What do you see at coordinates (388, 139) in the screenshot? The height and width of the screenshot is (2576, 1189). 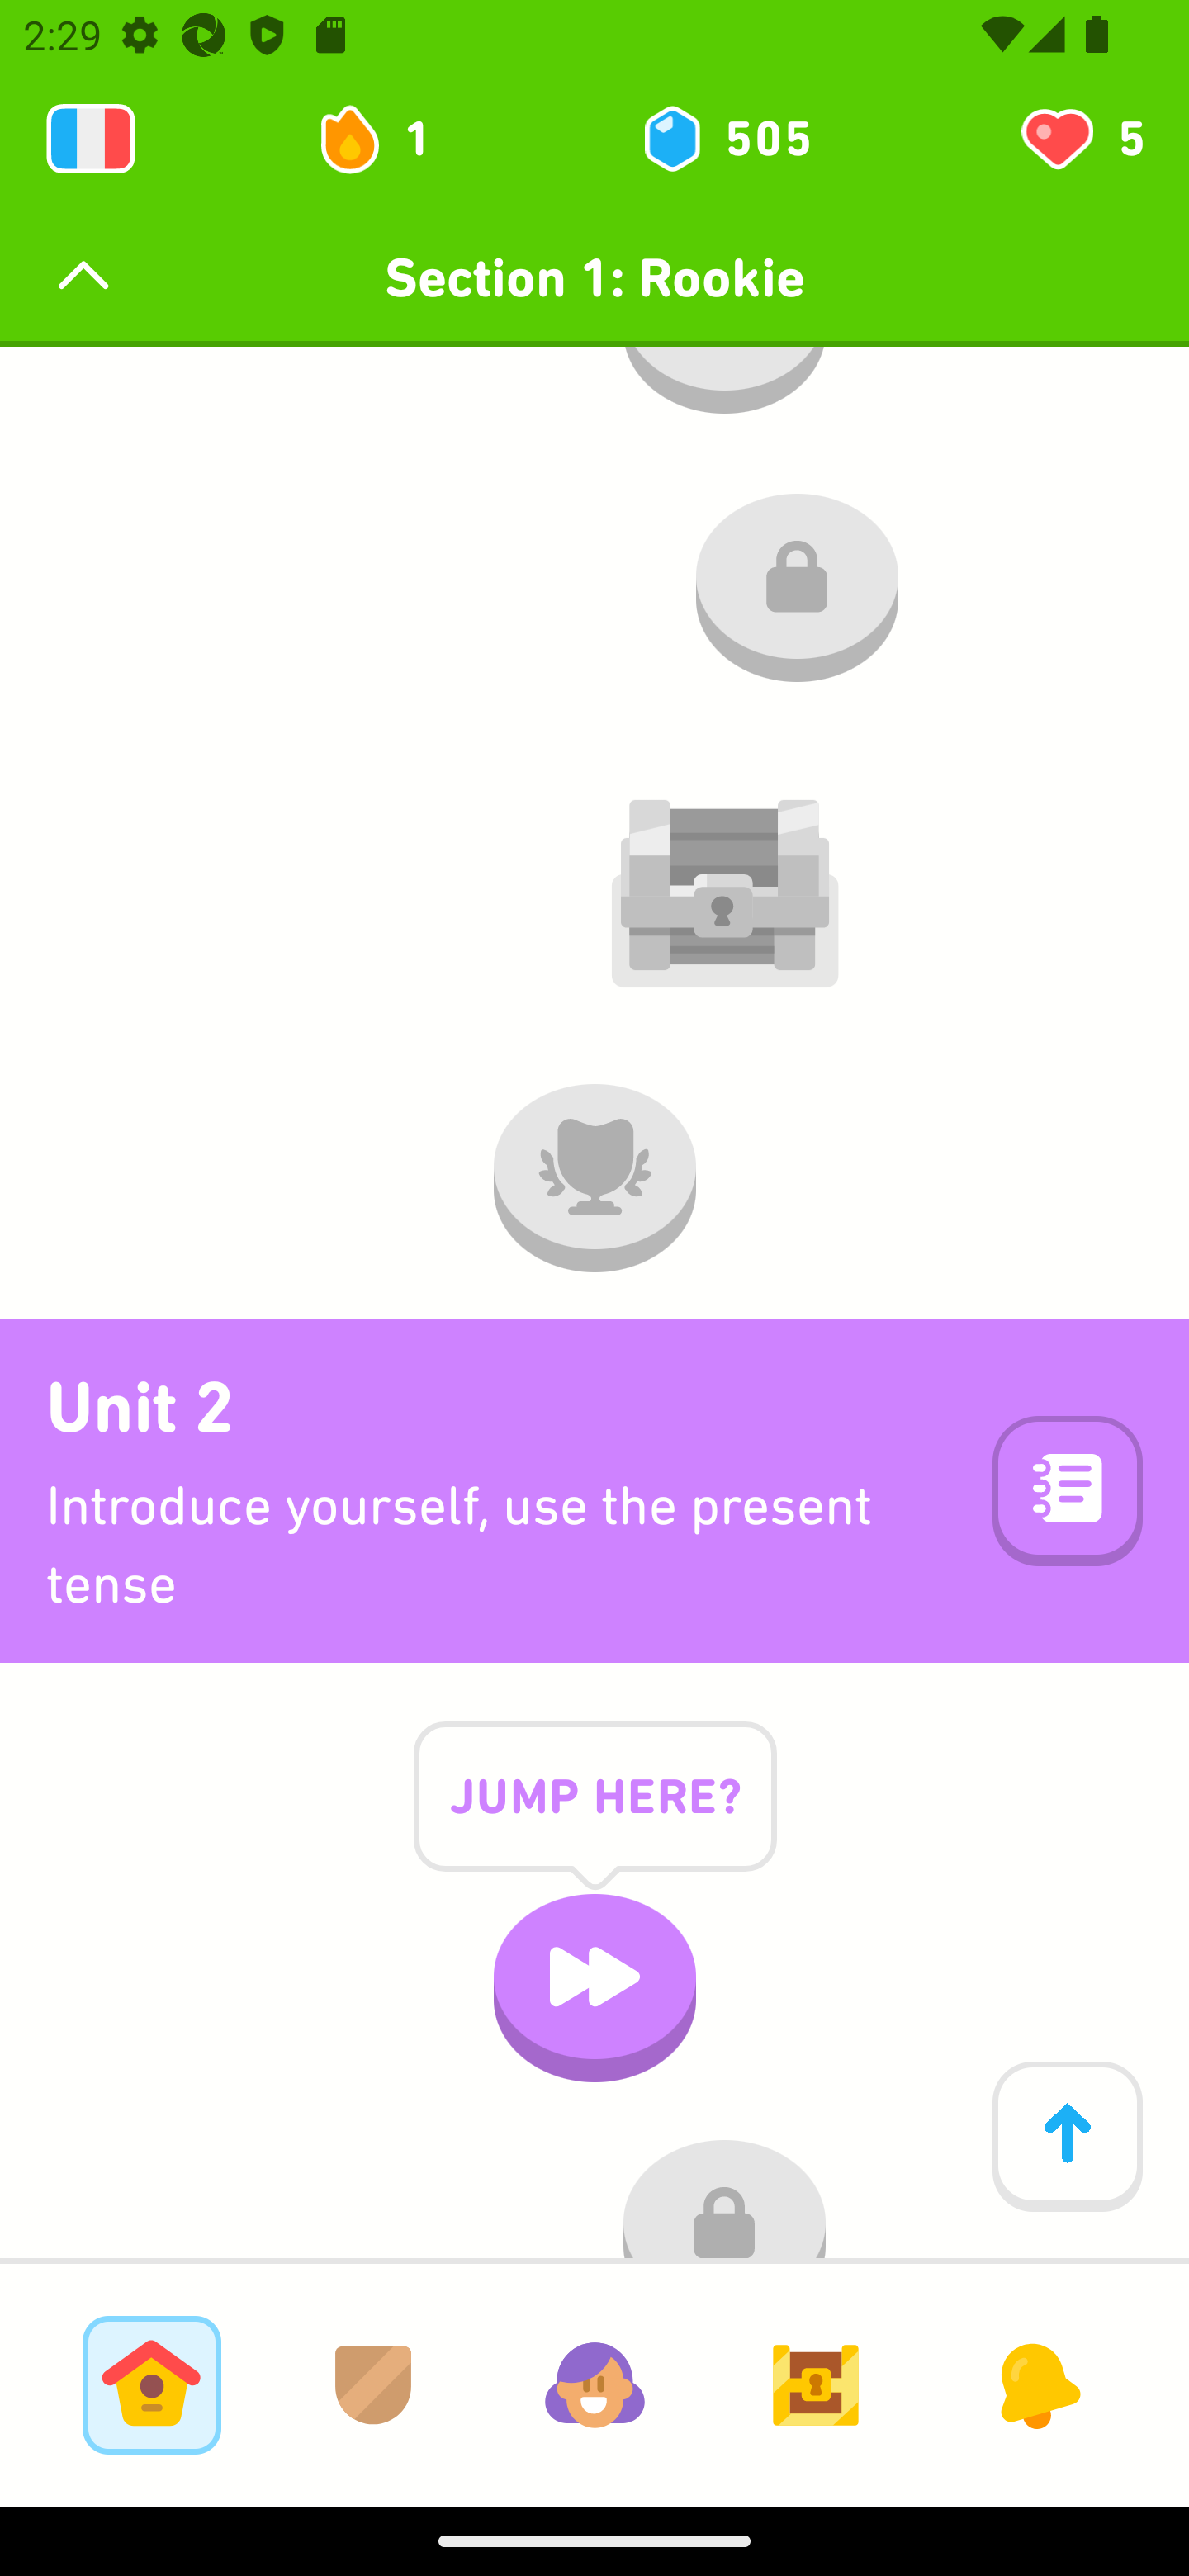 I see `1 day streak 1` at bounding box center [388, 139].